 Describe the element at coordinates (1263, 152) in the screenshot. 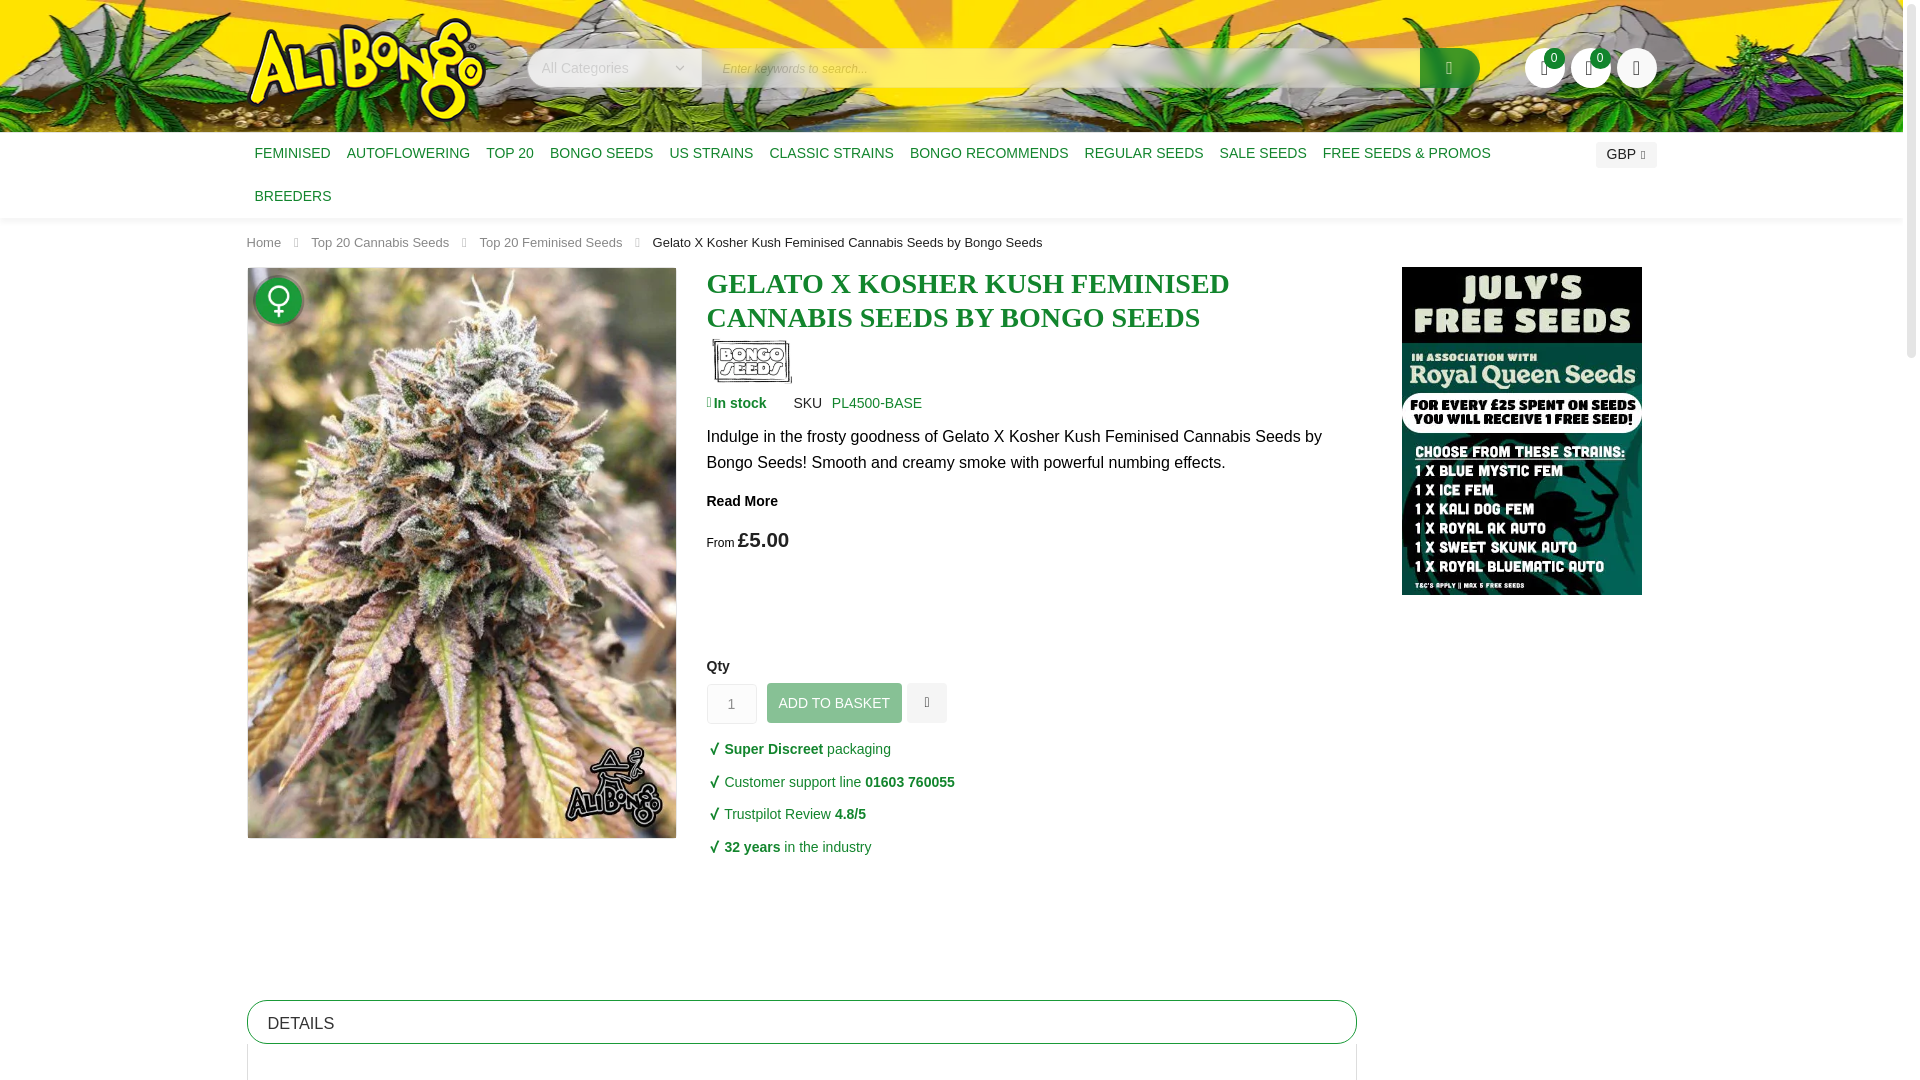

I see `SALE SEEDS` at that location.